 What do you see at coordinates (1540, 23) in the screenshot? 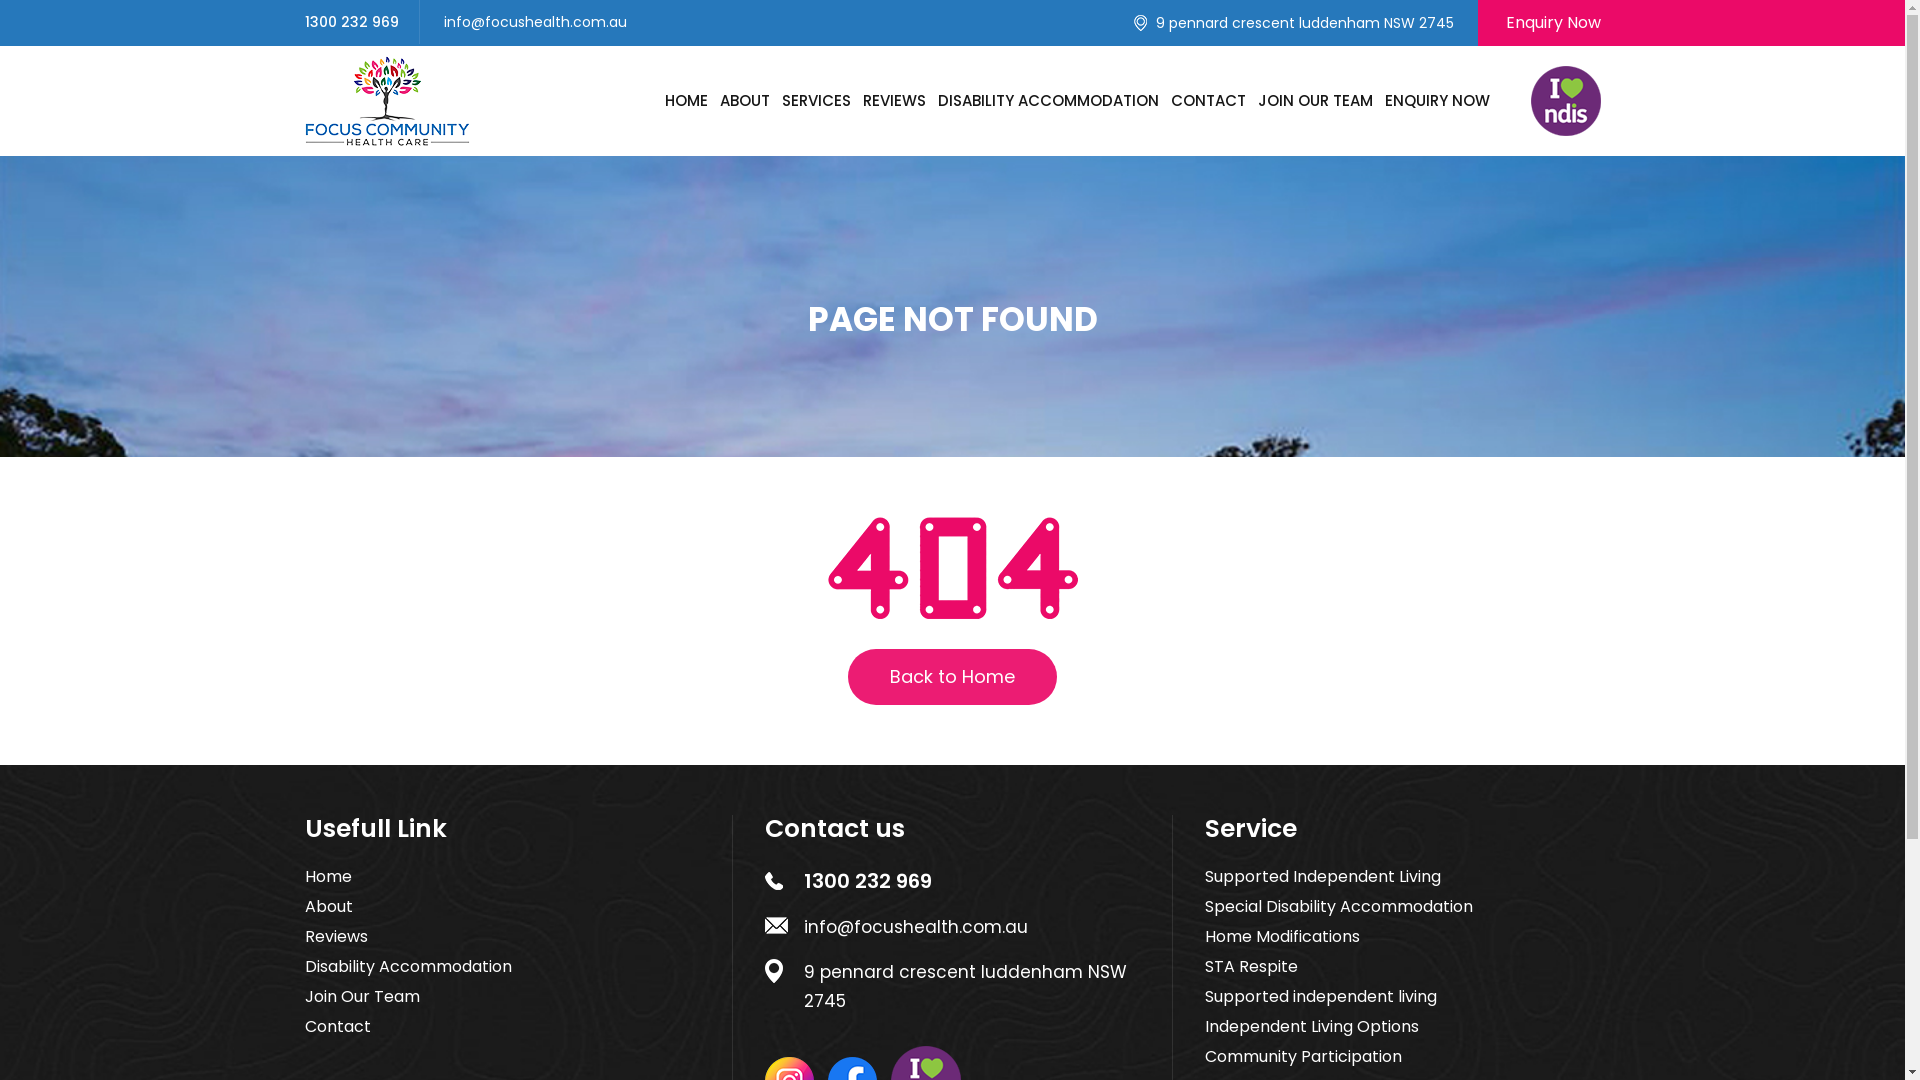
I see `Enquiry Now` at bounding box center [1540, 23].